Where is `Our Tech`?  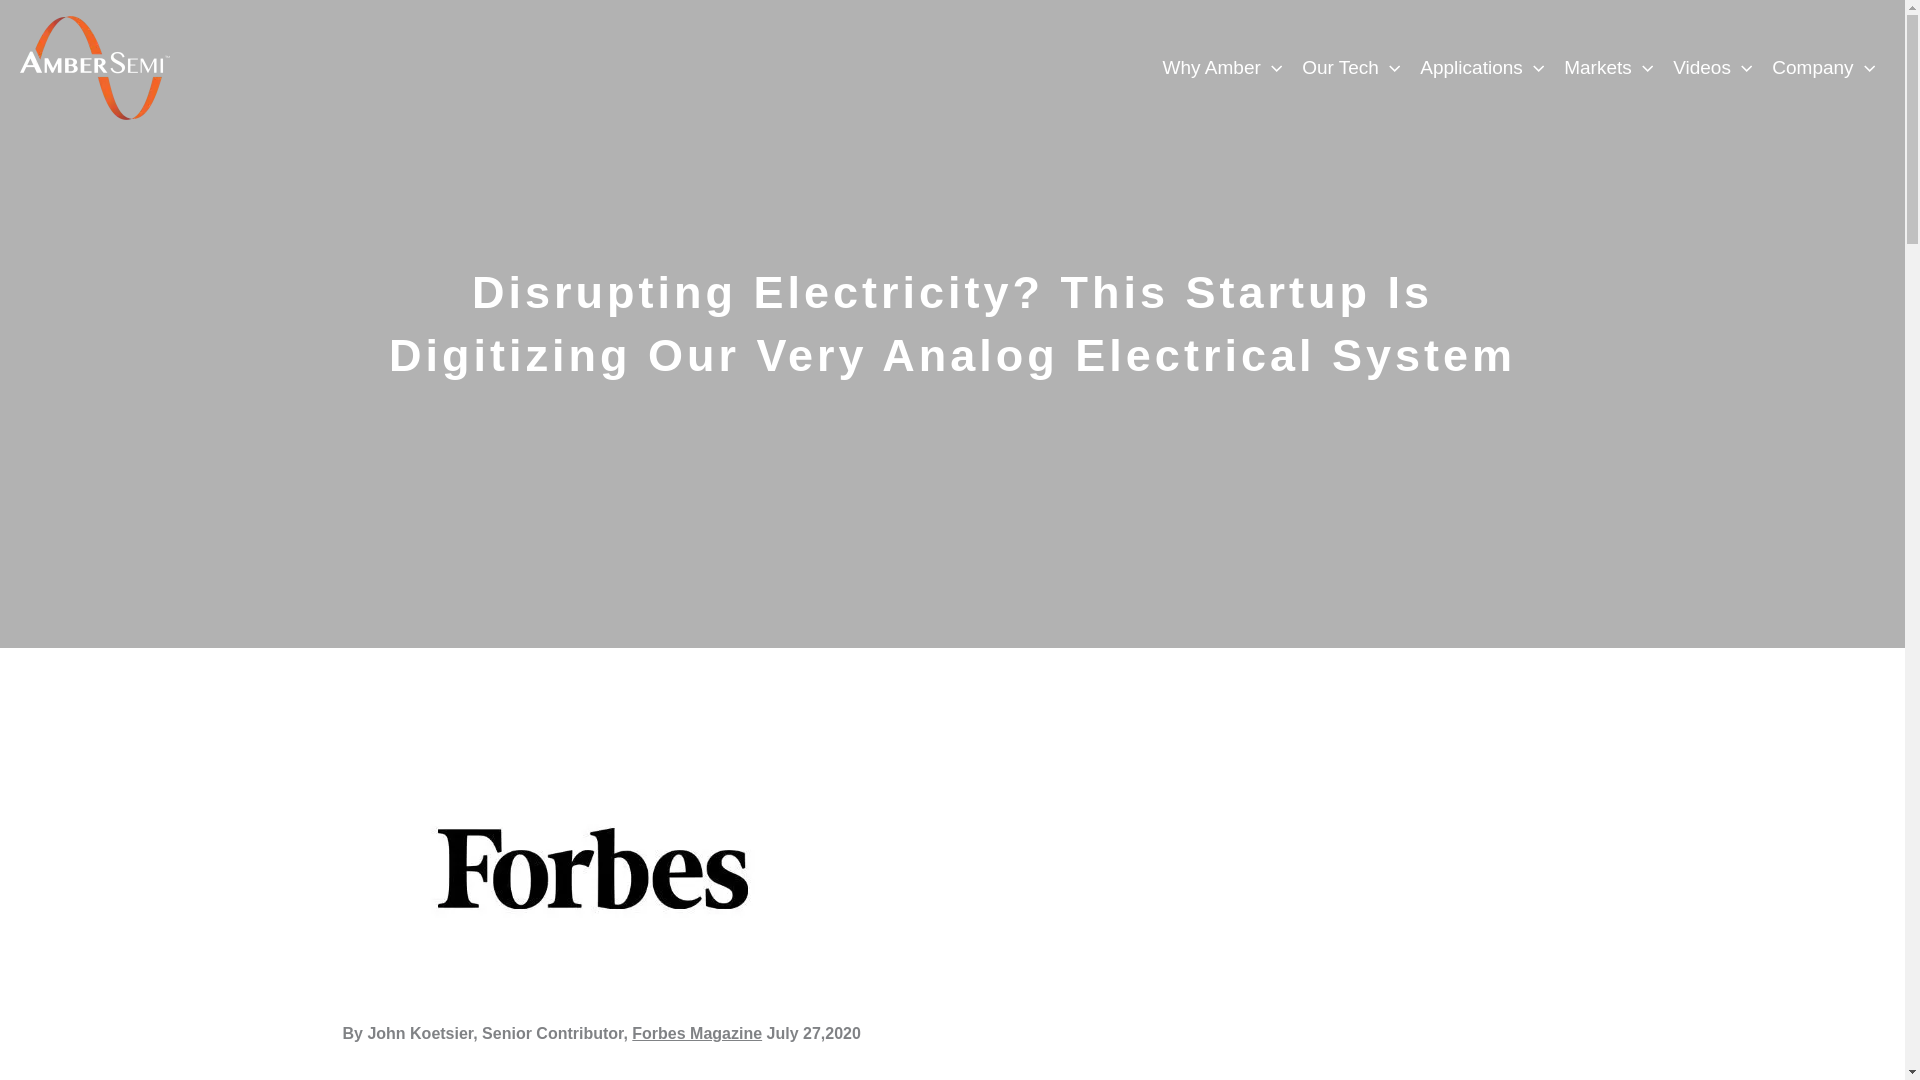
Our Tech is located at coordinates (1350, 68).